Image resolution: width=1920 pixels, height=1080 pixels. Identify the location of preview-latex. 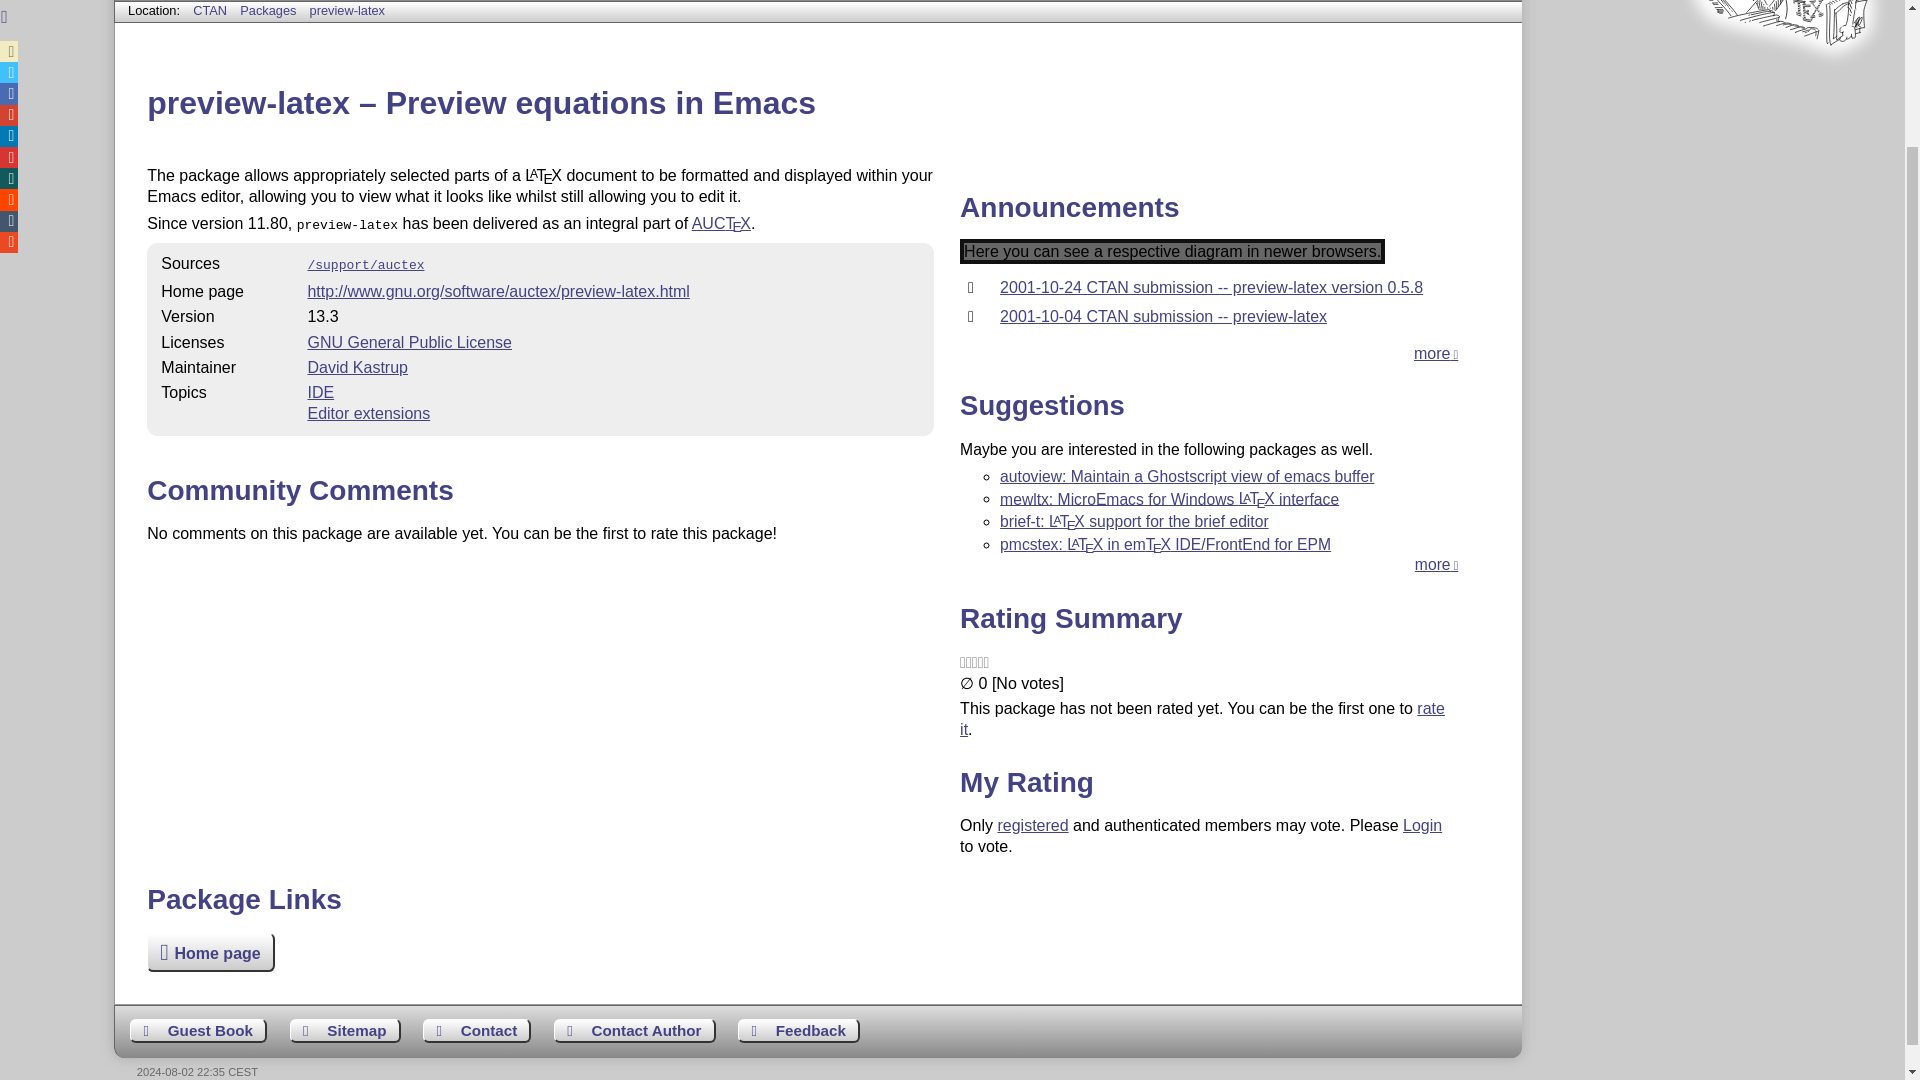
(347, 10).